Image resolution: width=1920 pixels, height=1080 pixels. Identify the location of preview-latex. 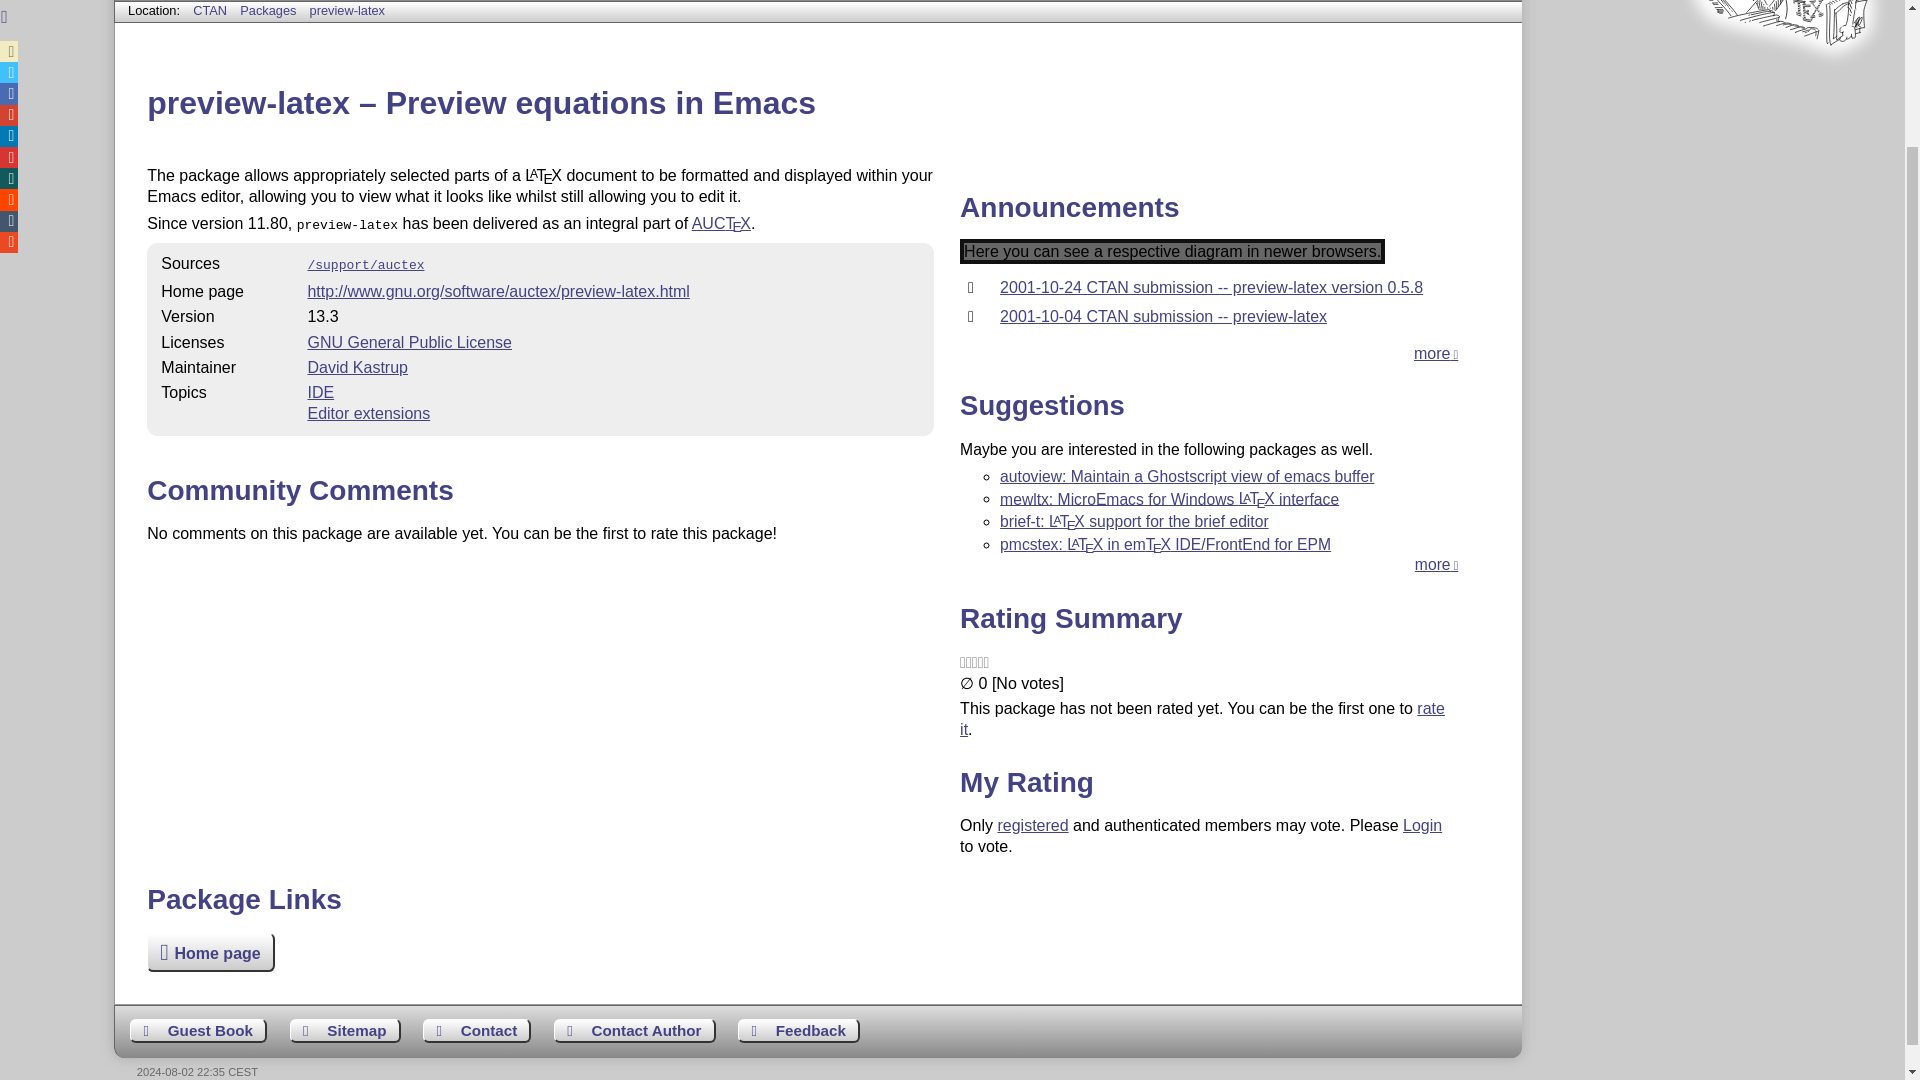
(347, 10).